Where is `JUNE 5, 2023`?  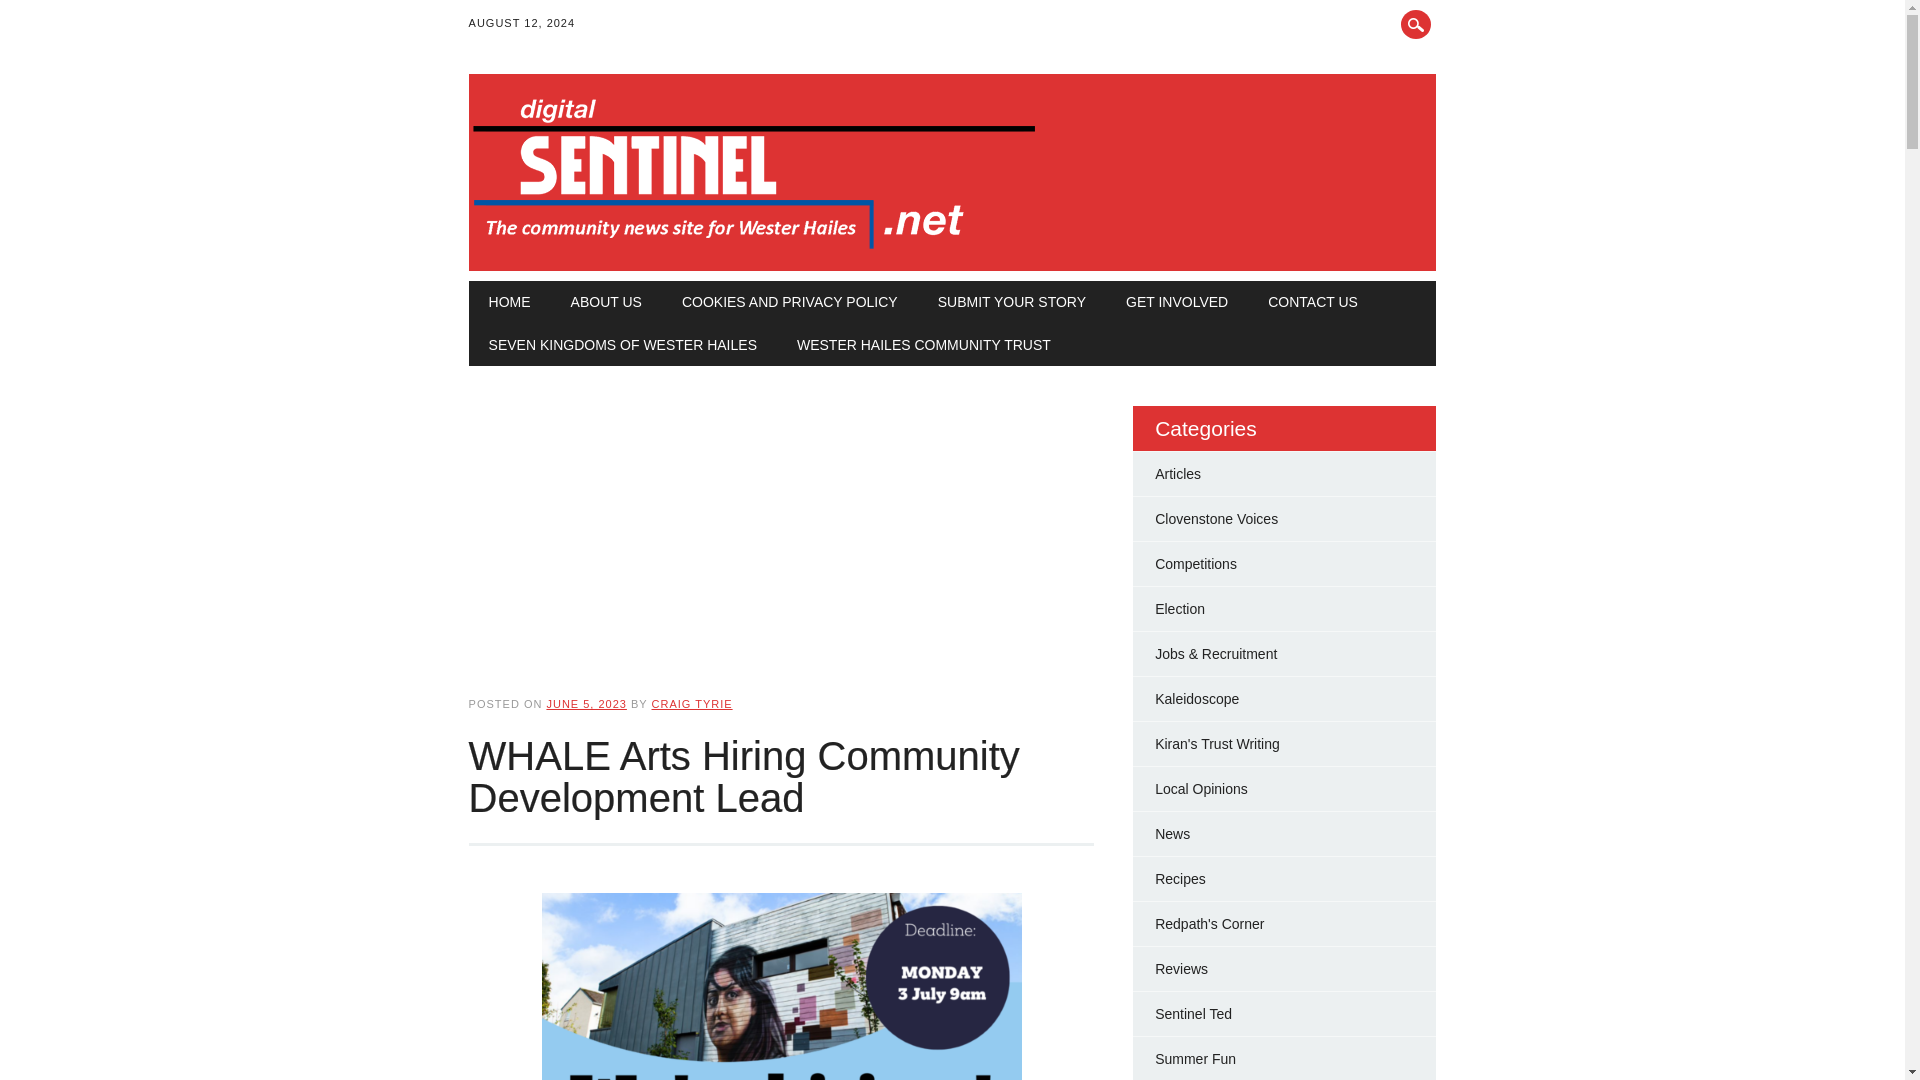 JUNE 5, 2023 is located at coordinates (585, 703).